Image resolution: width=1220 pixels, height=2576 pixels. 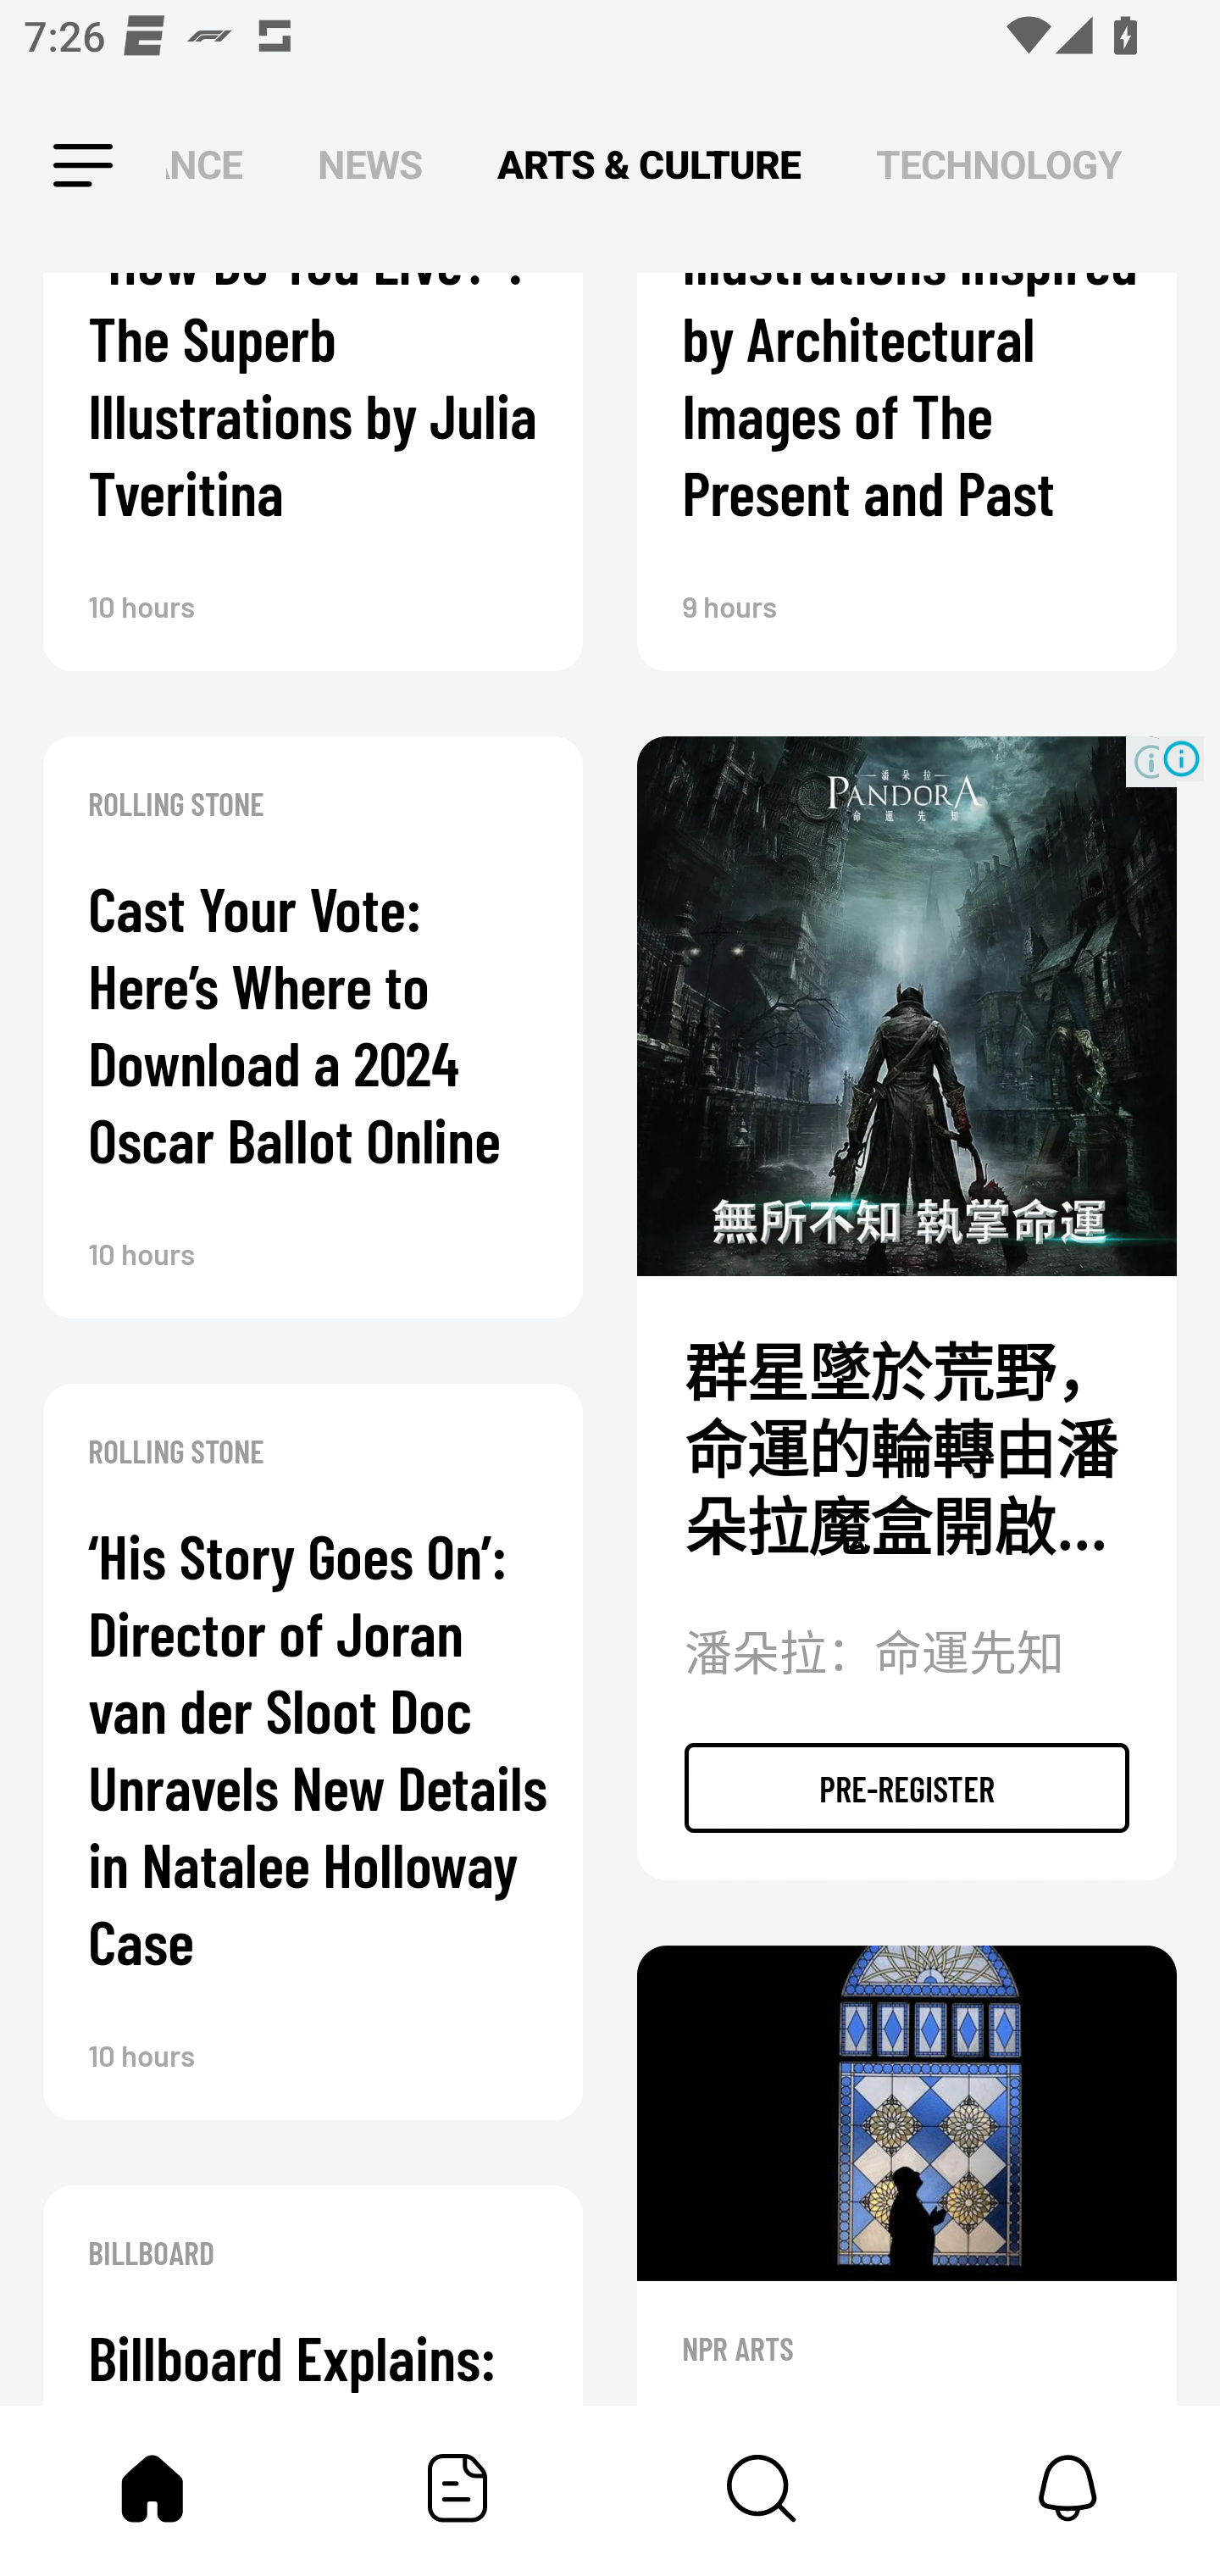 What do you see at coordinates (369, 166) in the screenshot?
I see `NEWS` at bounding box center [369, 166].